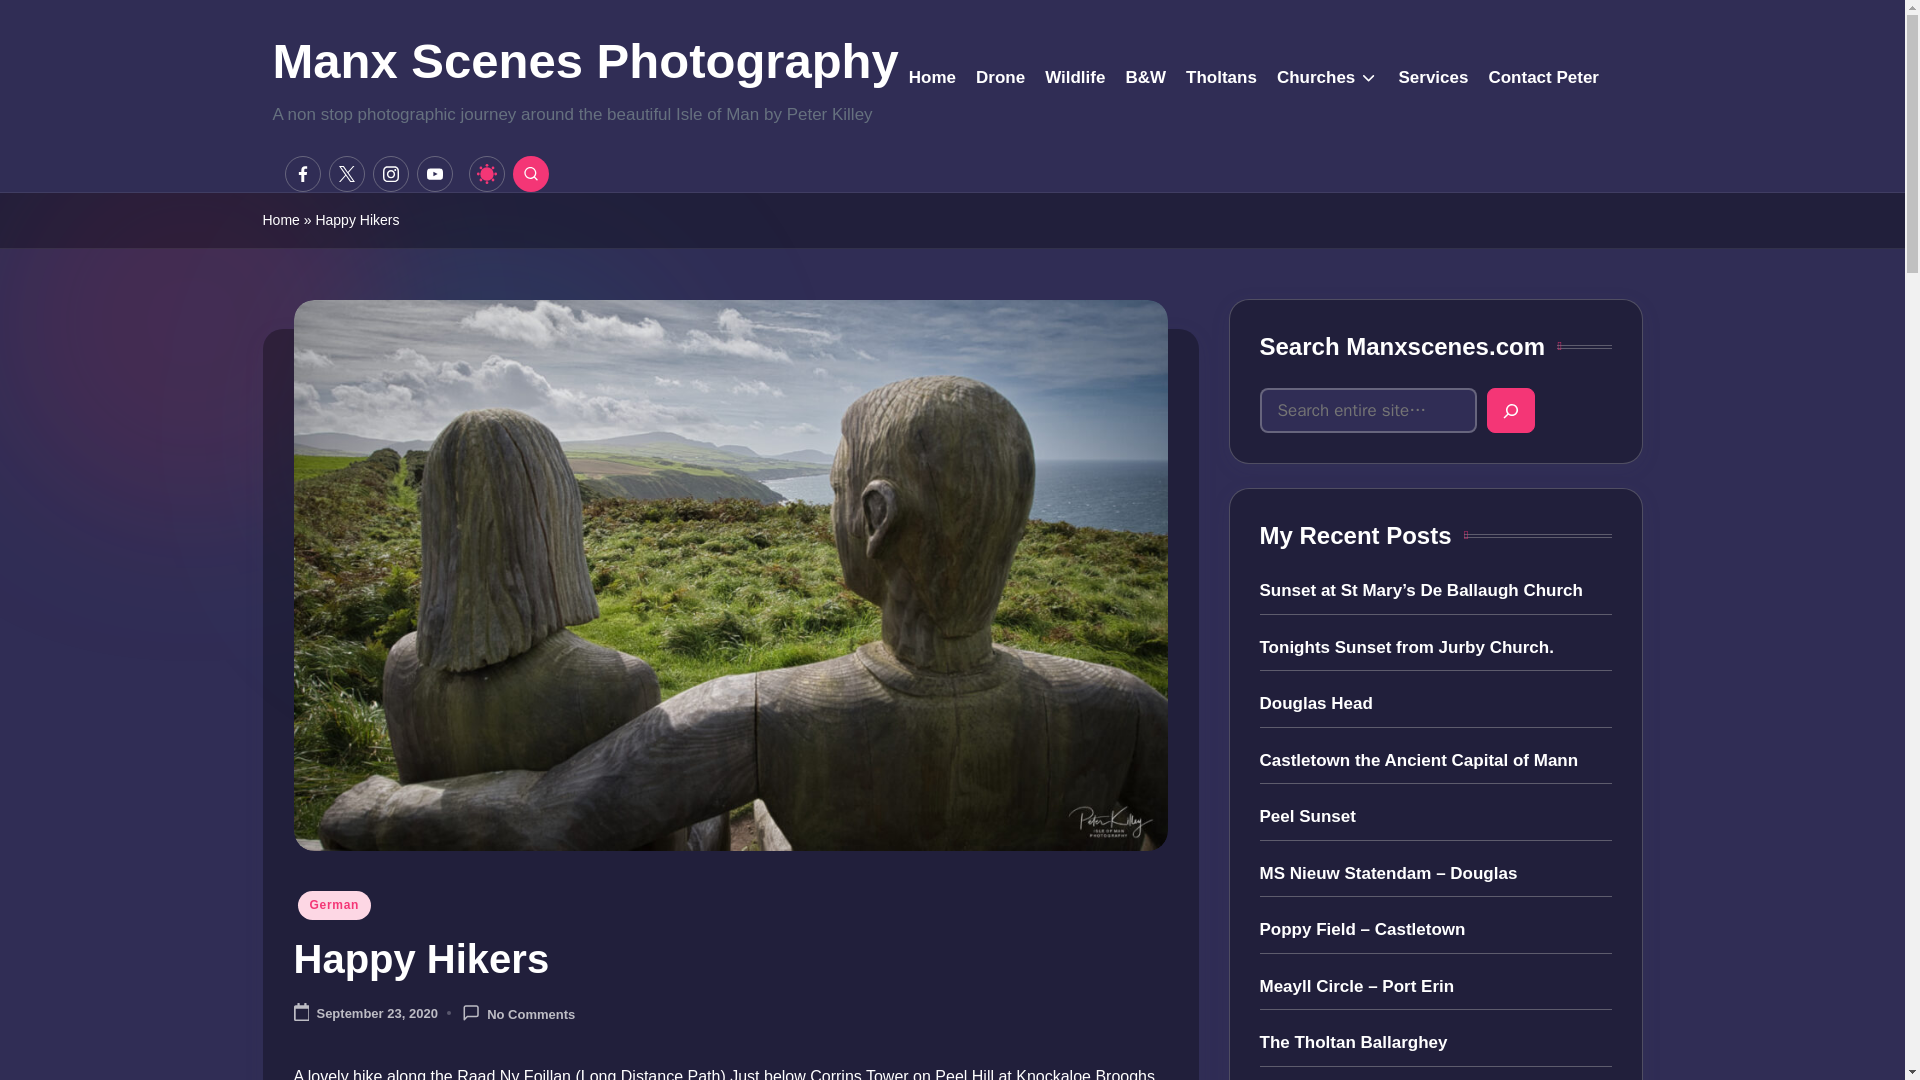 The height and width of the screenshot is (1080, 1920). Describe the element at coordinates (1145, 77) in the screenshot. I see `Black and White Isle of Man Images.` at that location.